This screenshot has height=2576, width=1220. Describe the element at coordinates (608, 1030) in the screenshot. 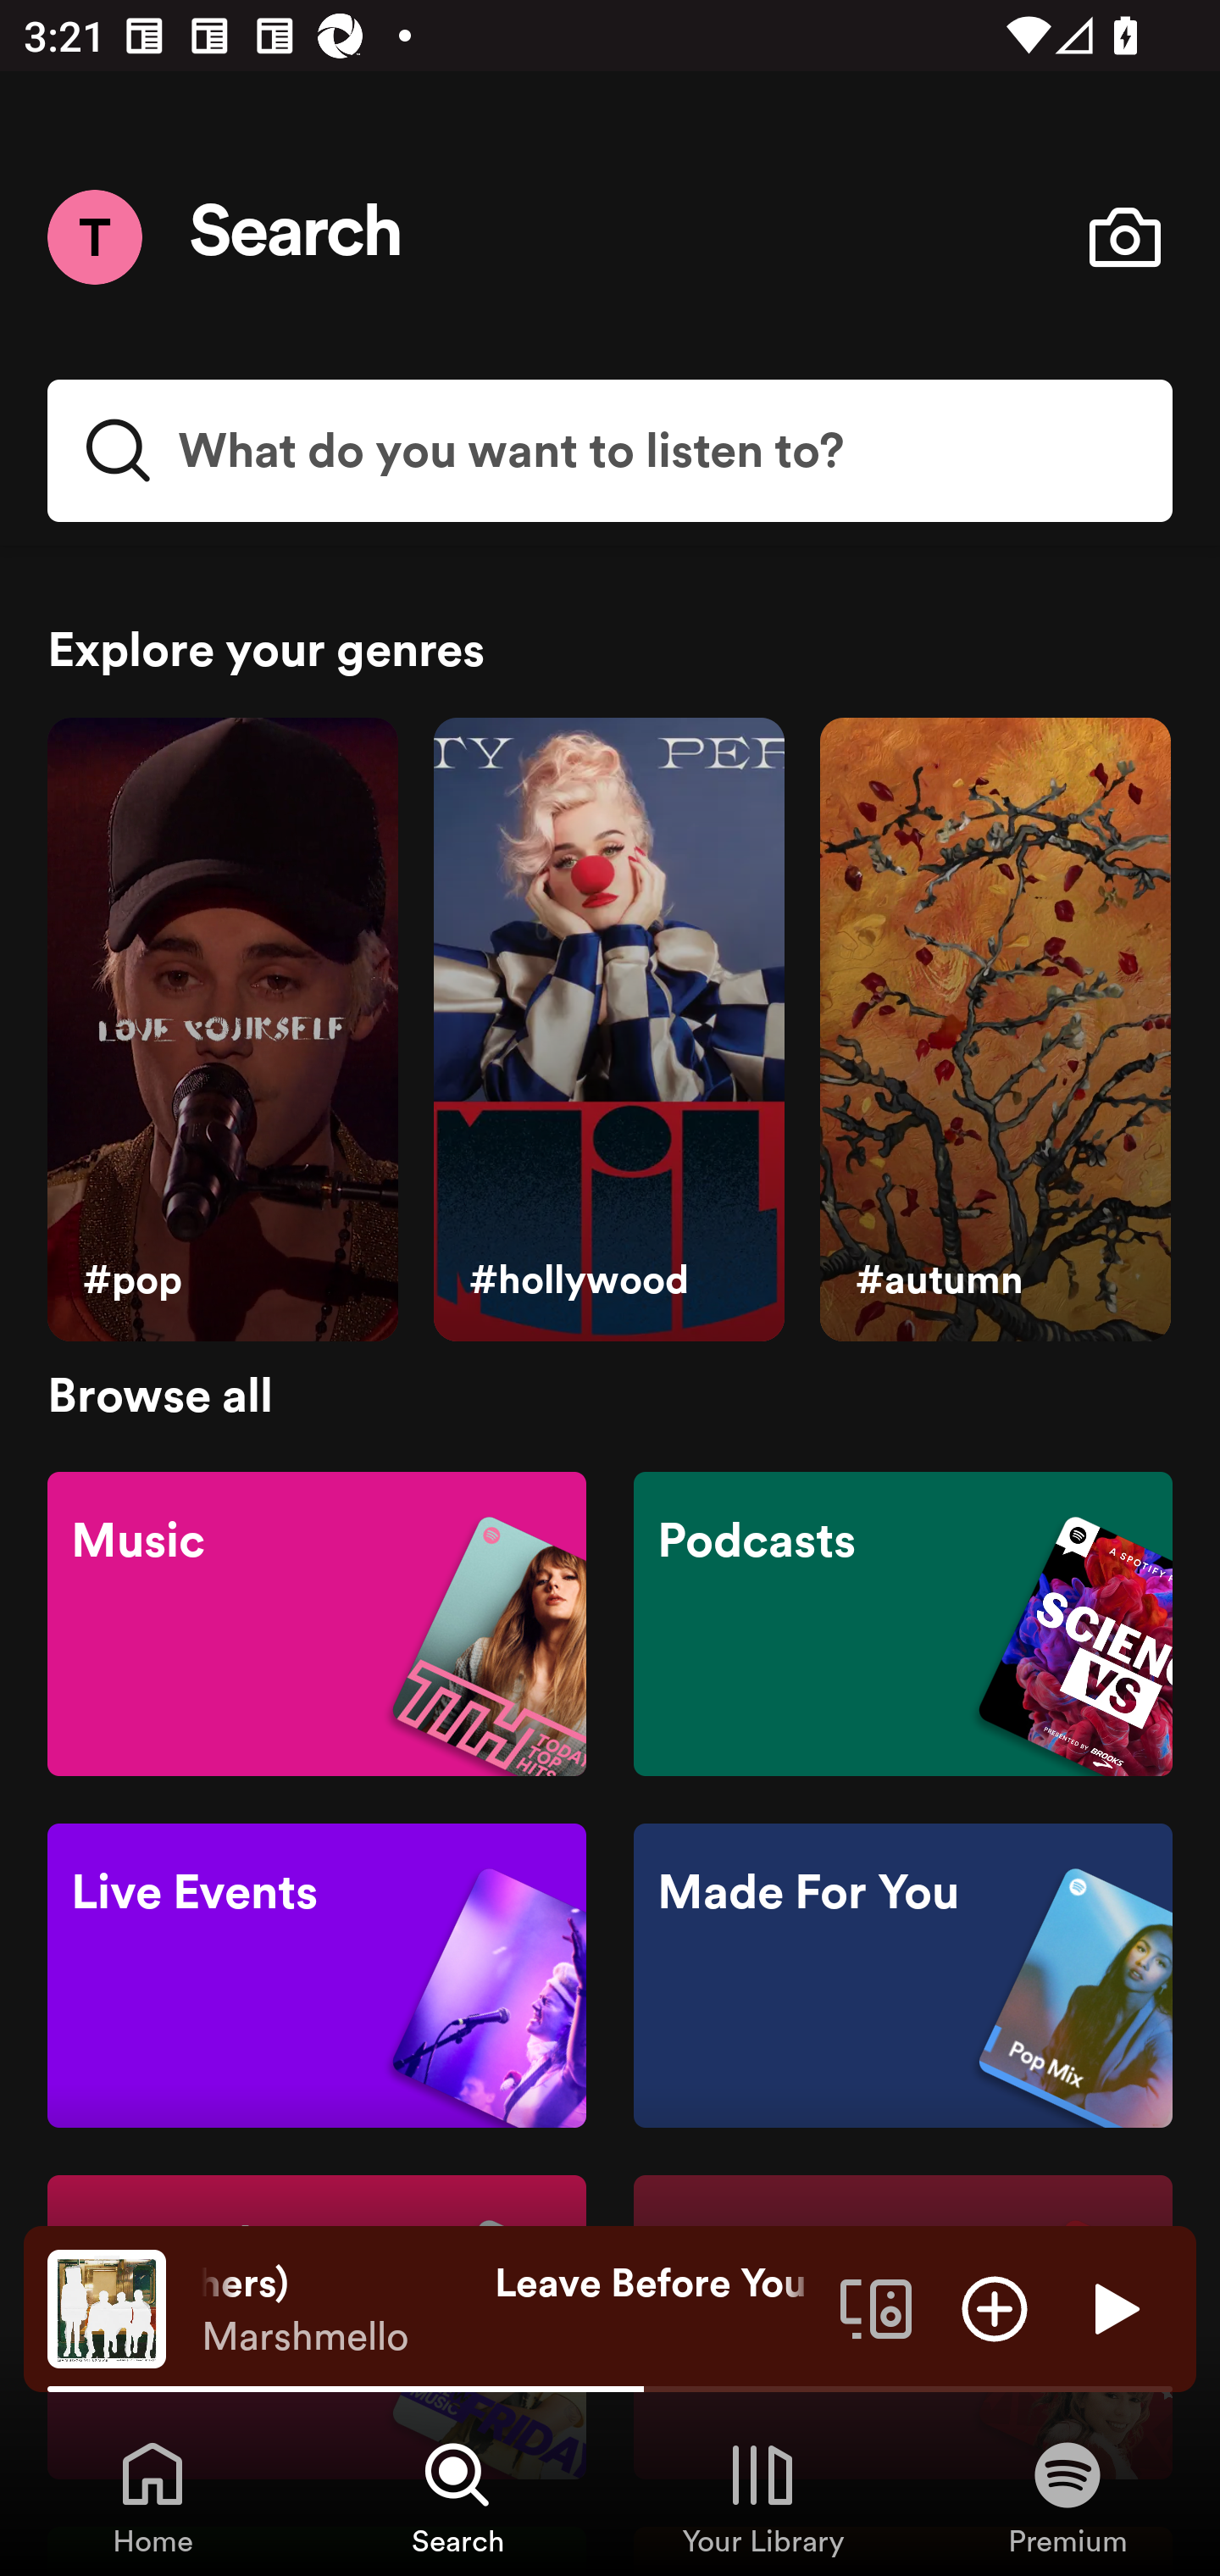

I see `#hollywood` at that location.